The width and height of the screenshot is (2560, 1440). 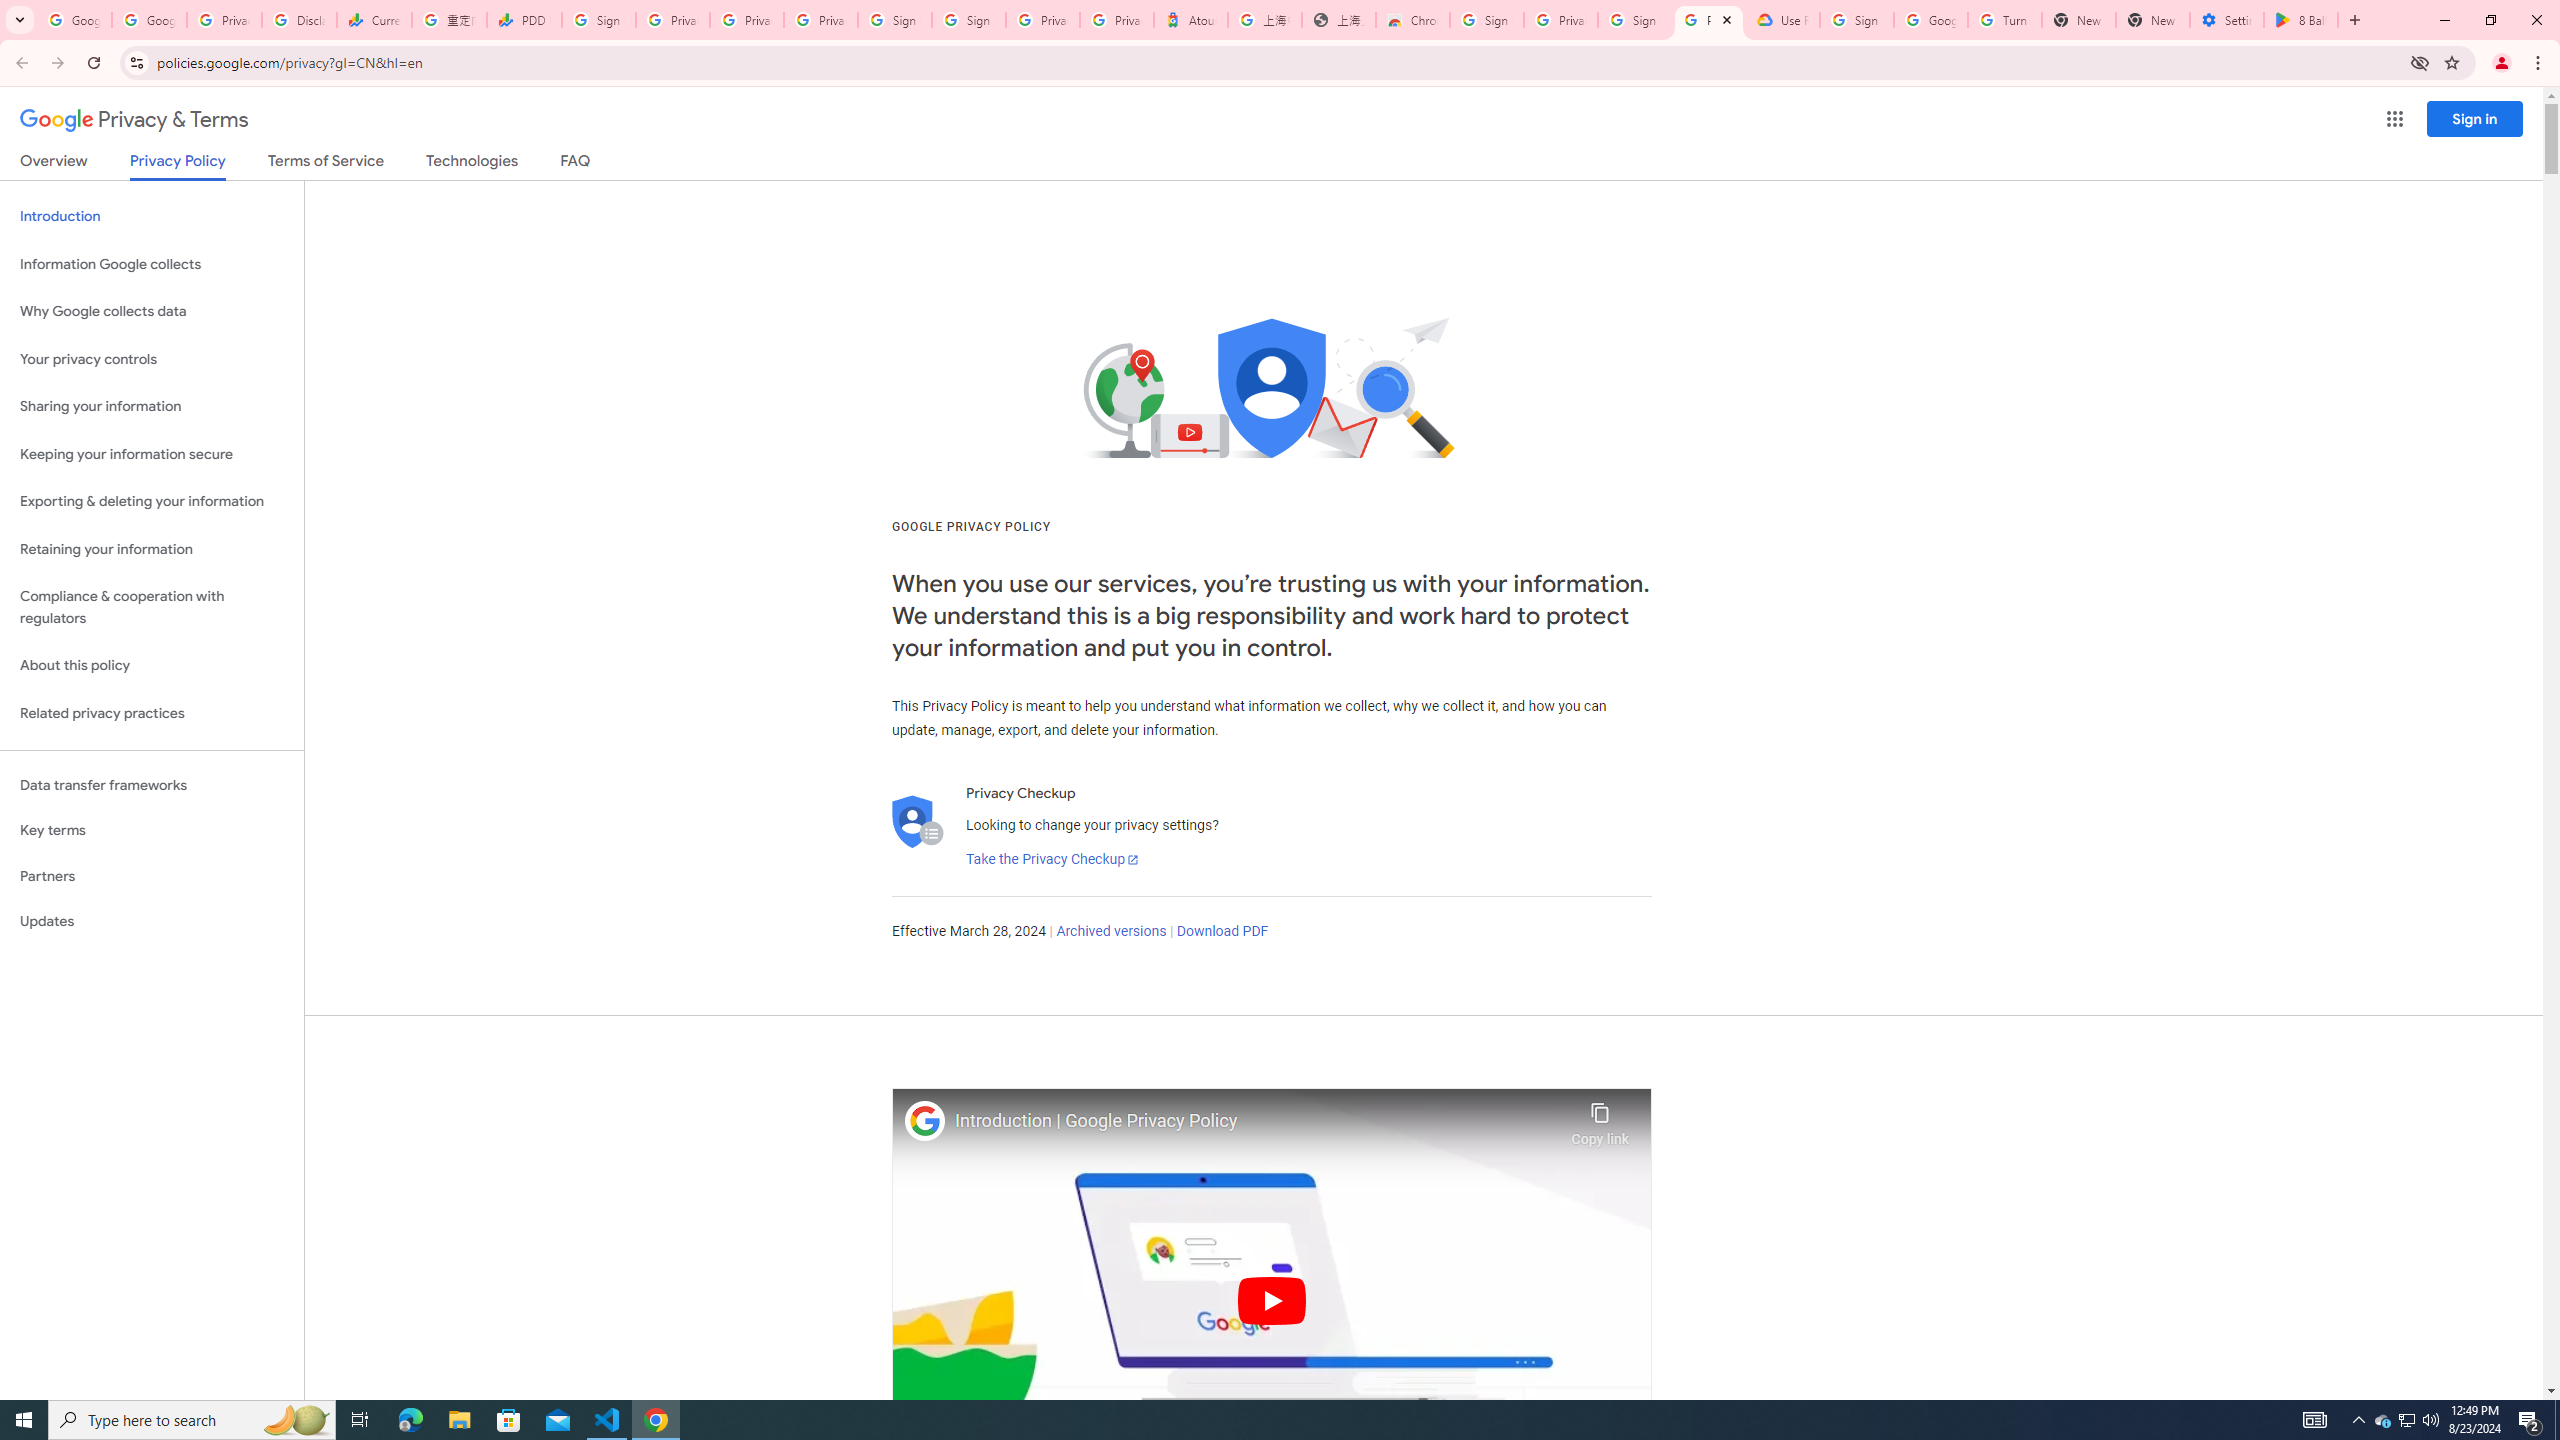 What do you see at coordinates (2004, 20) in the screenshot?
I see `Turn cookies on or off - Computer - Google Account Help` at bounding box center [2004, 20].